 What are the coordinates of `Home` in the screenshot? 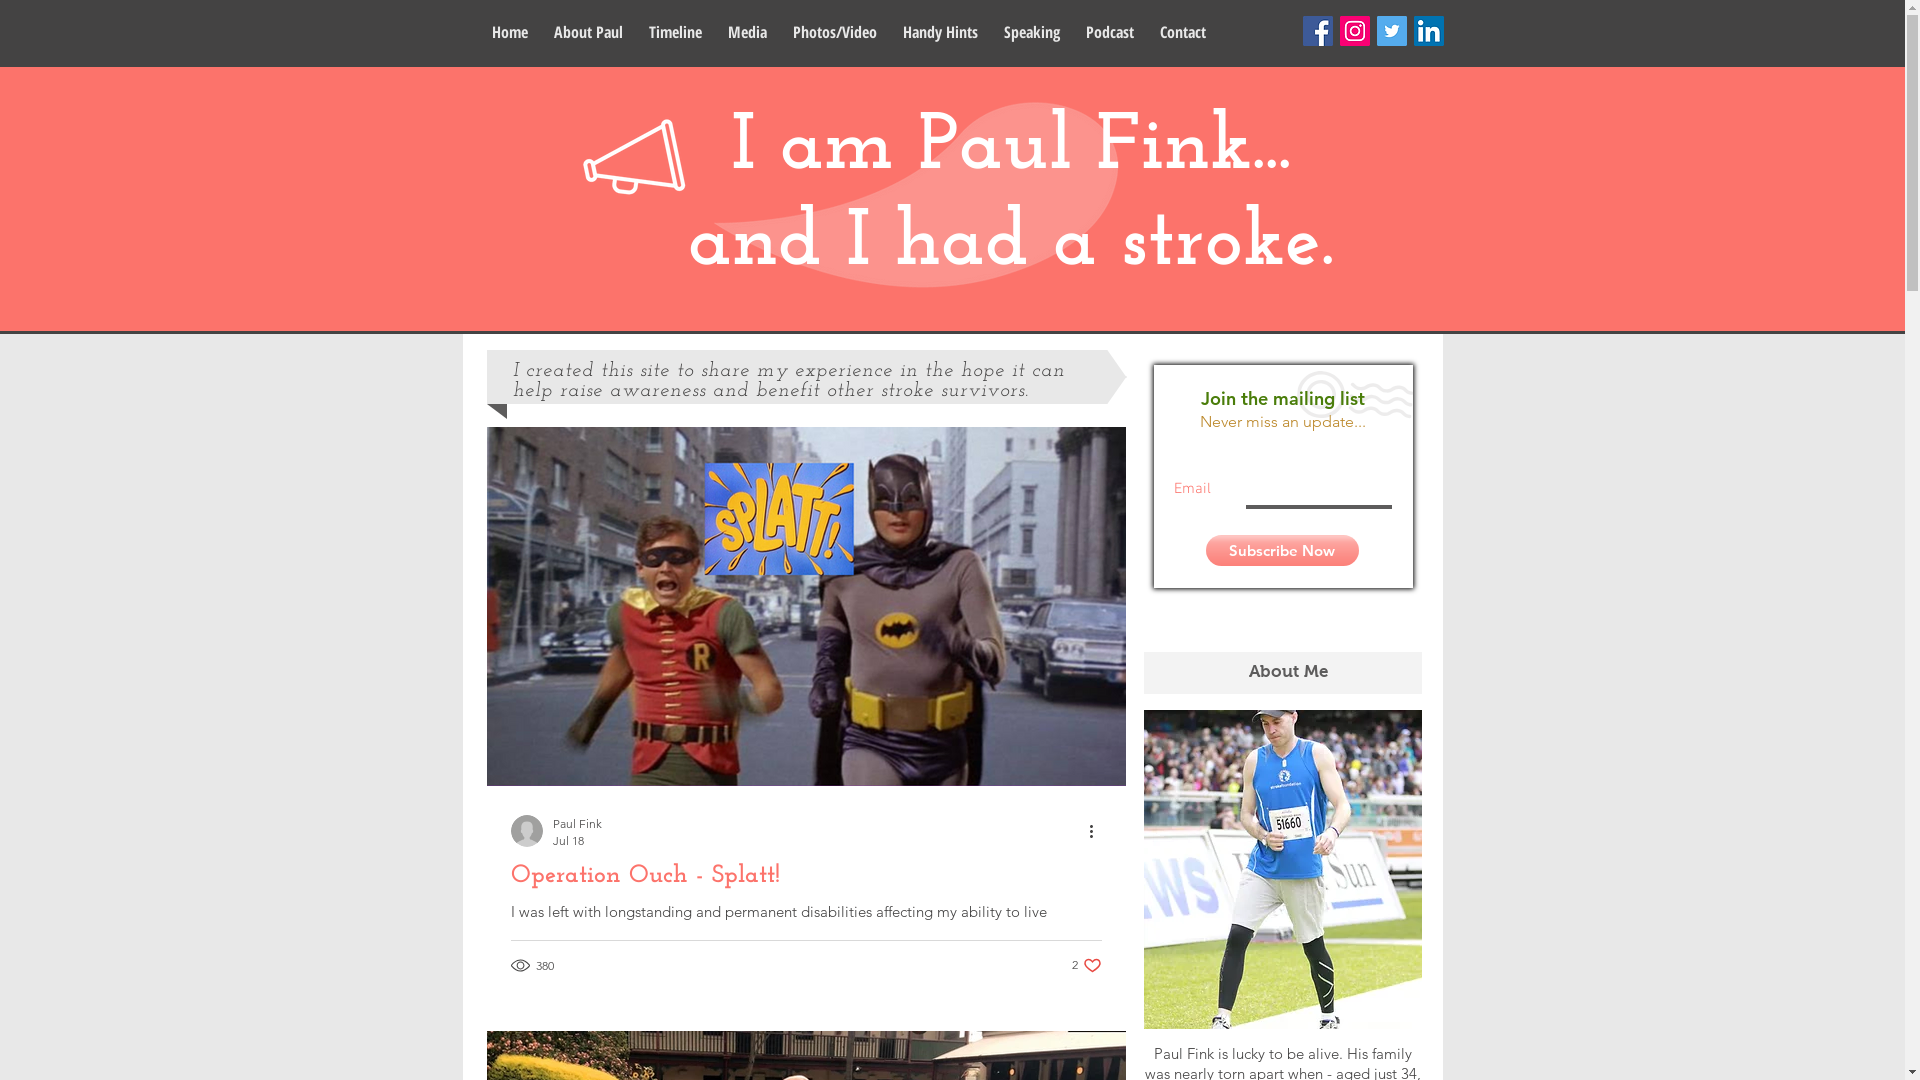 It's located at (509, 30).